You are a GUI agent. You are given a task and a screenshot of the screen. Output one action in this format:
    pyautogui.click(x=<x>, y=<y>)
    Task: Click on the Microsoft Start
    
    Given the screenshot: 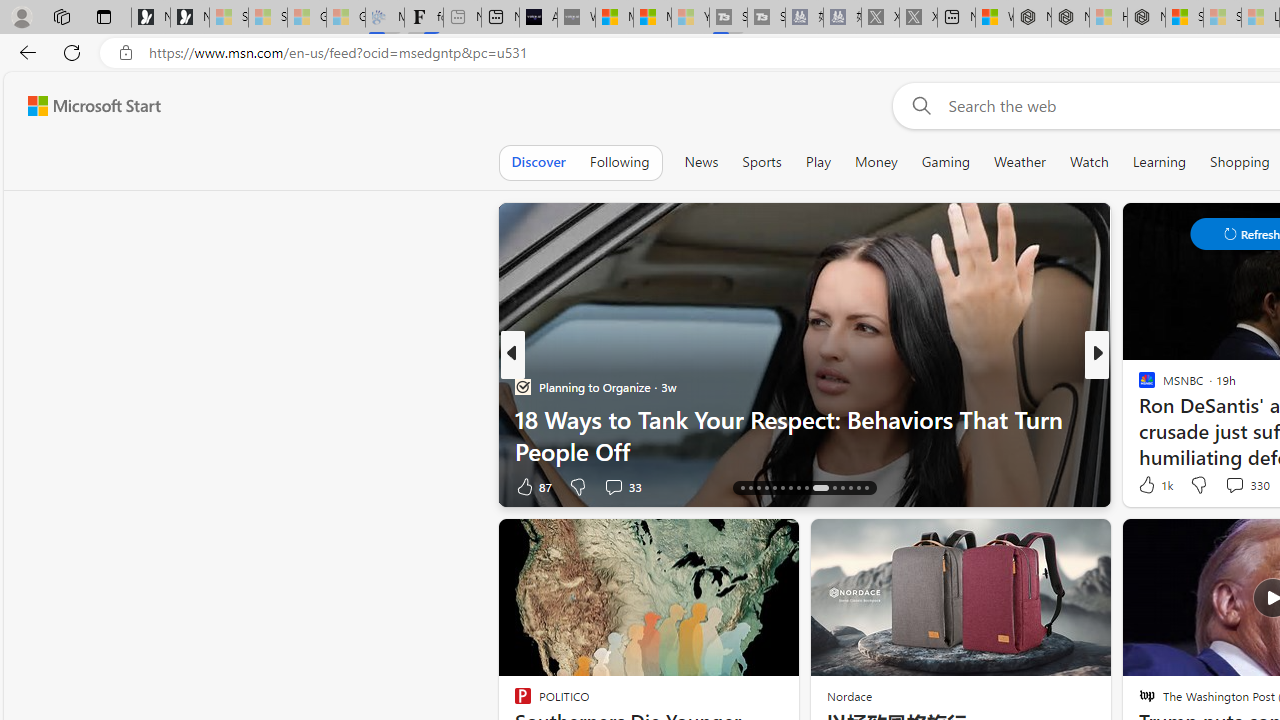 What is the action you would take?
    pyautogui.click(x=94, y=105)
    